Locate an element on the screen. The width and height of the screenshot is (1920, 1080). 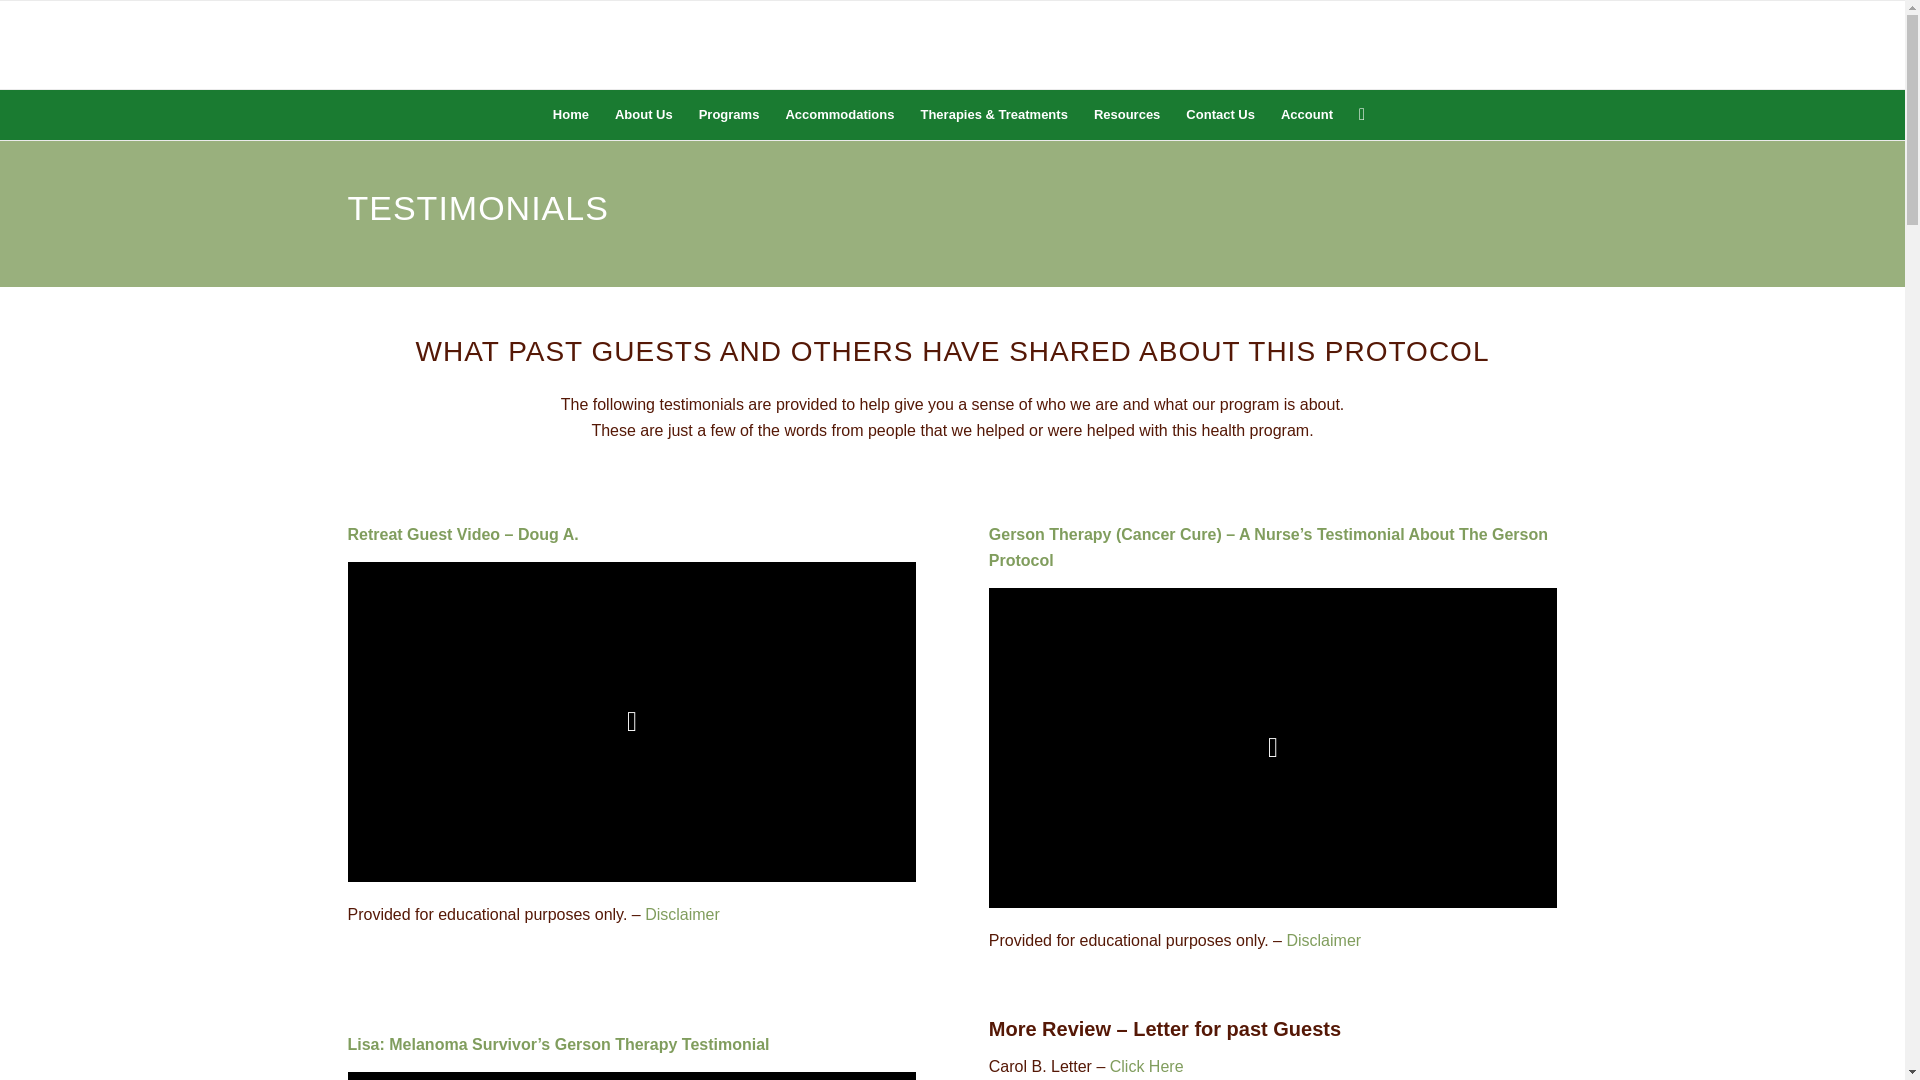
Disclaimer is located at coordinates (682, 914).